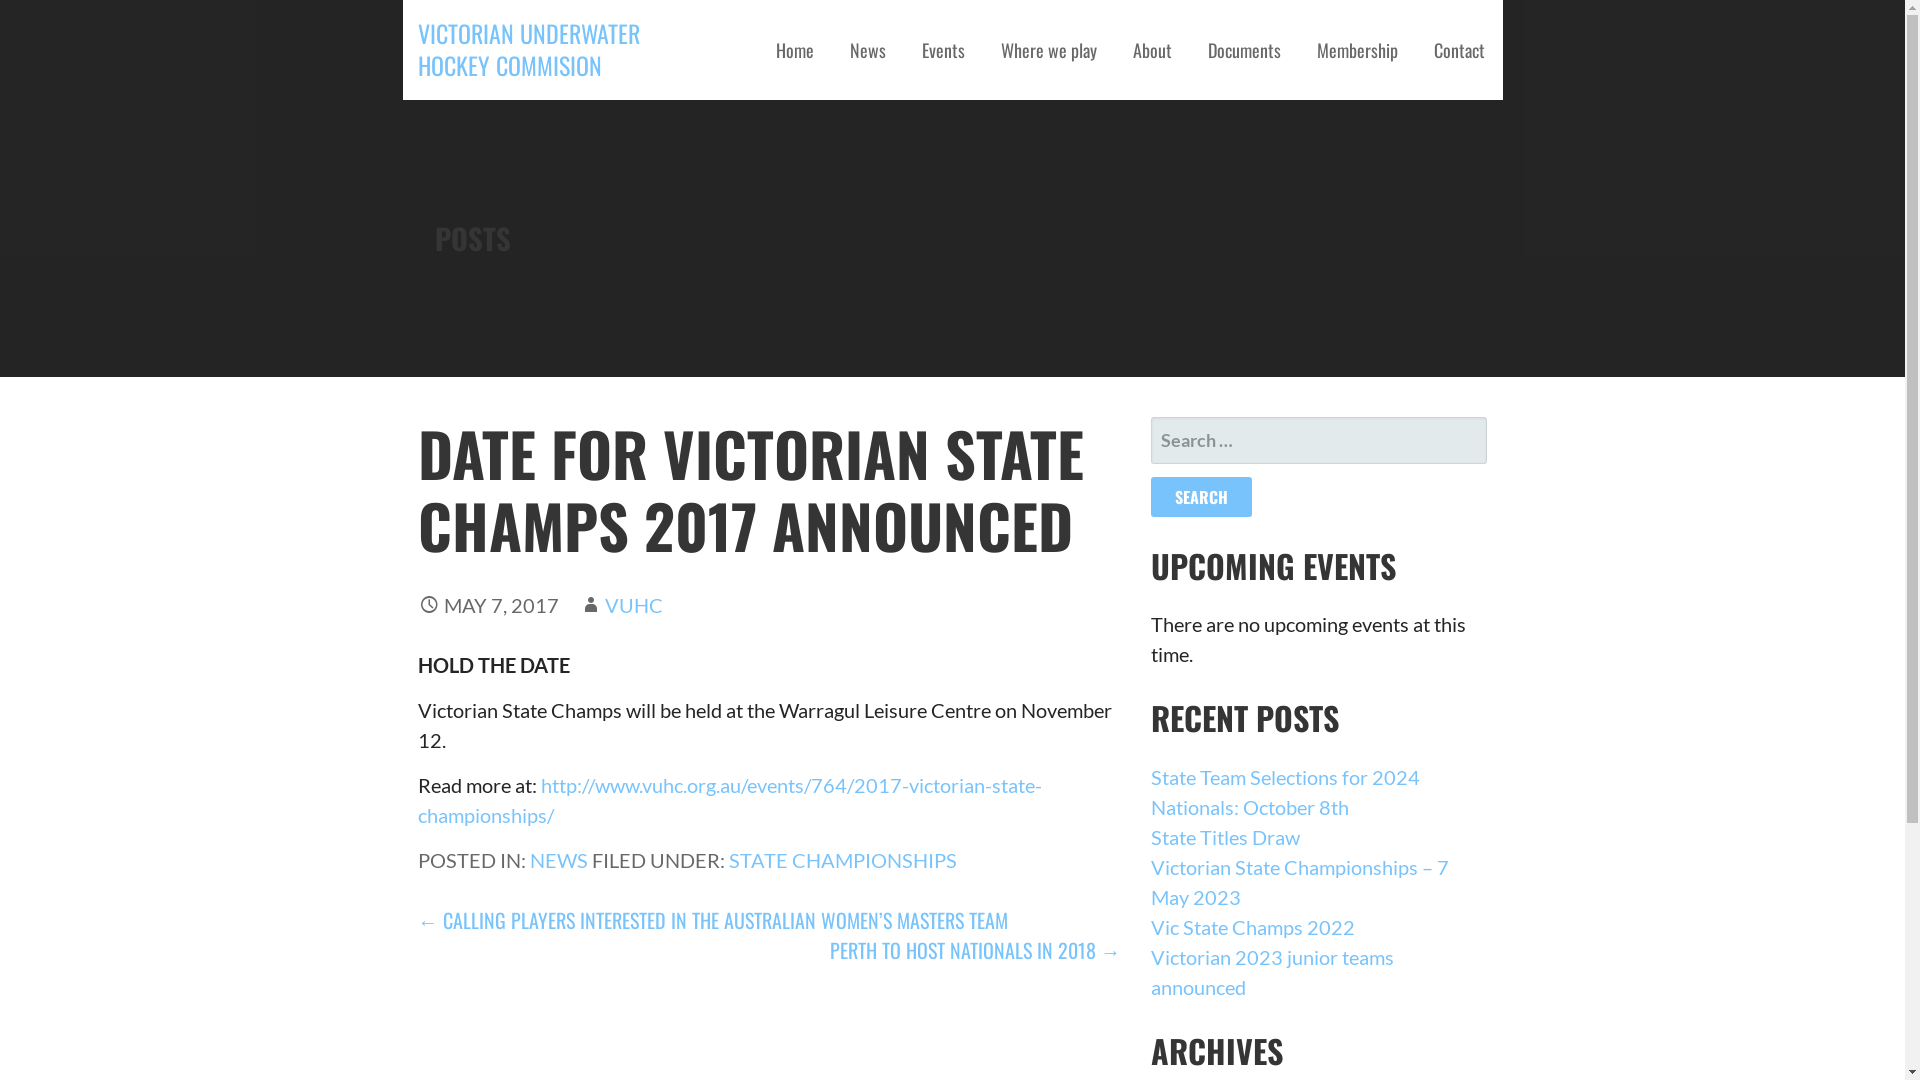 This screenshot has height=1080, width=1920. I want to click on About, so click(1152, 50).